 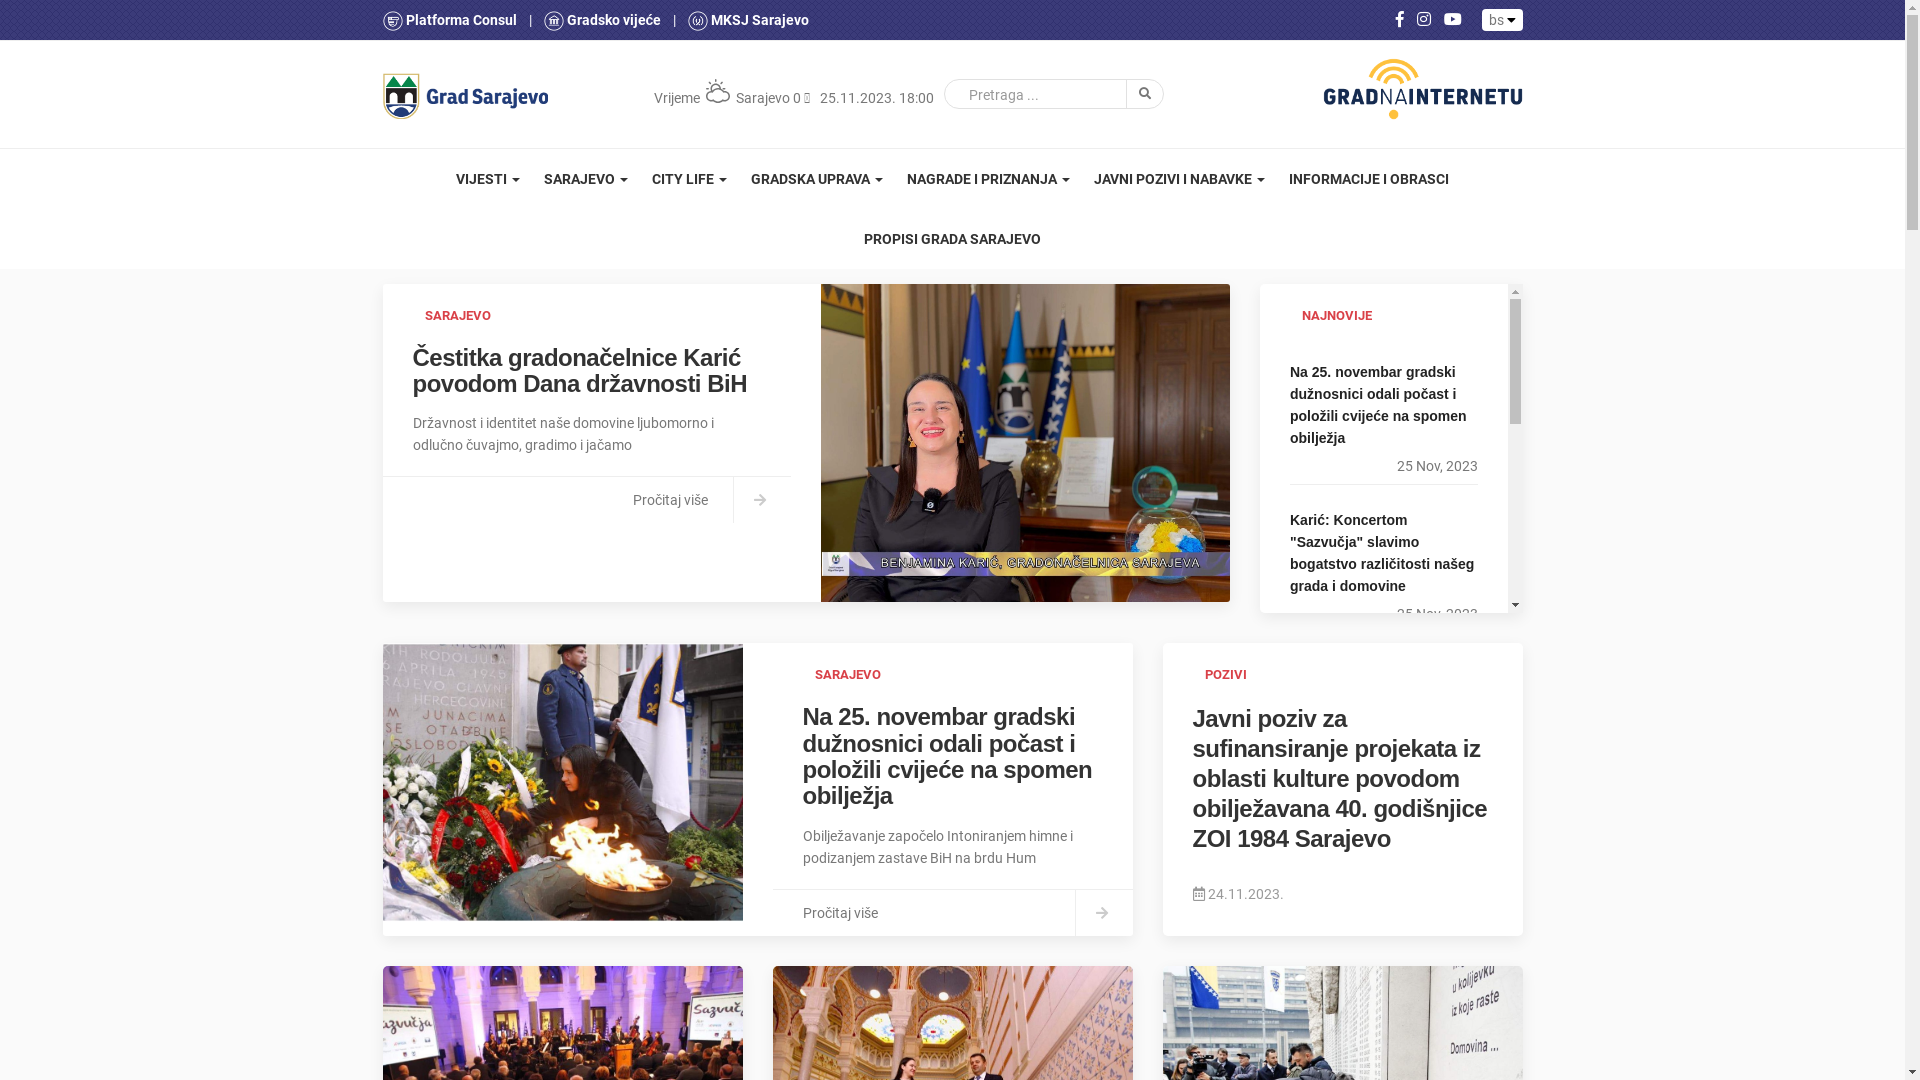 What do you see at coordinates (1369, 179) in the screenshot?
I see `INFORMACIJE I OBRASCI` at bounding box center [1369, 179].